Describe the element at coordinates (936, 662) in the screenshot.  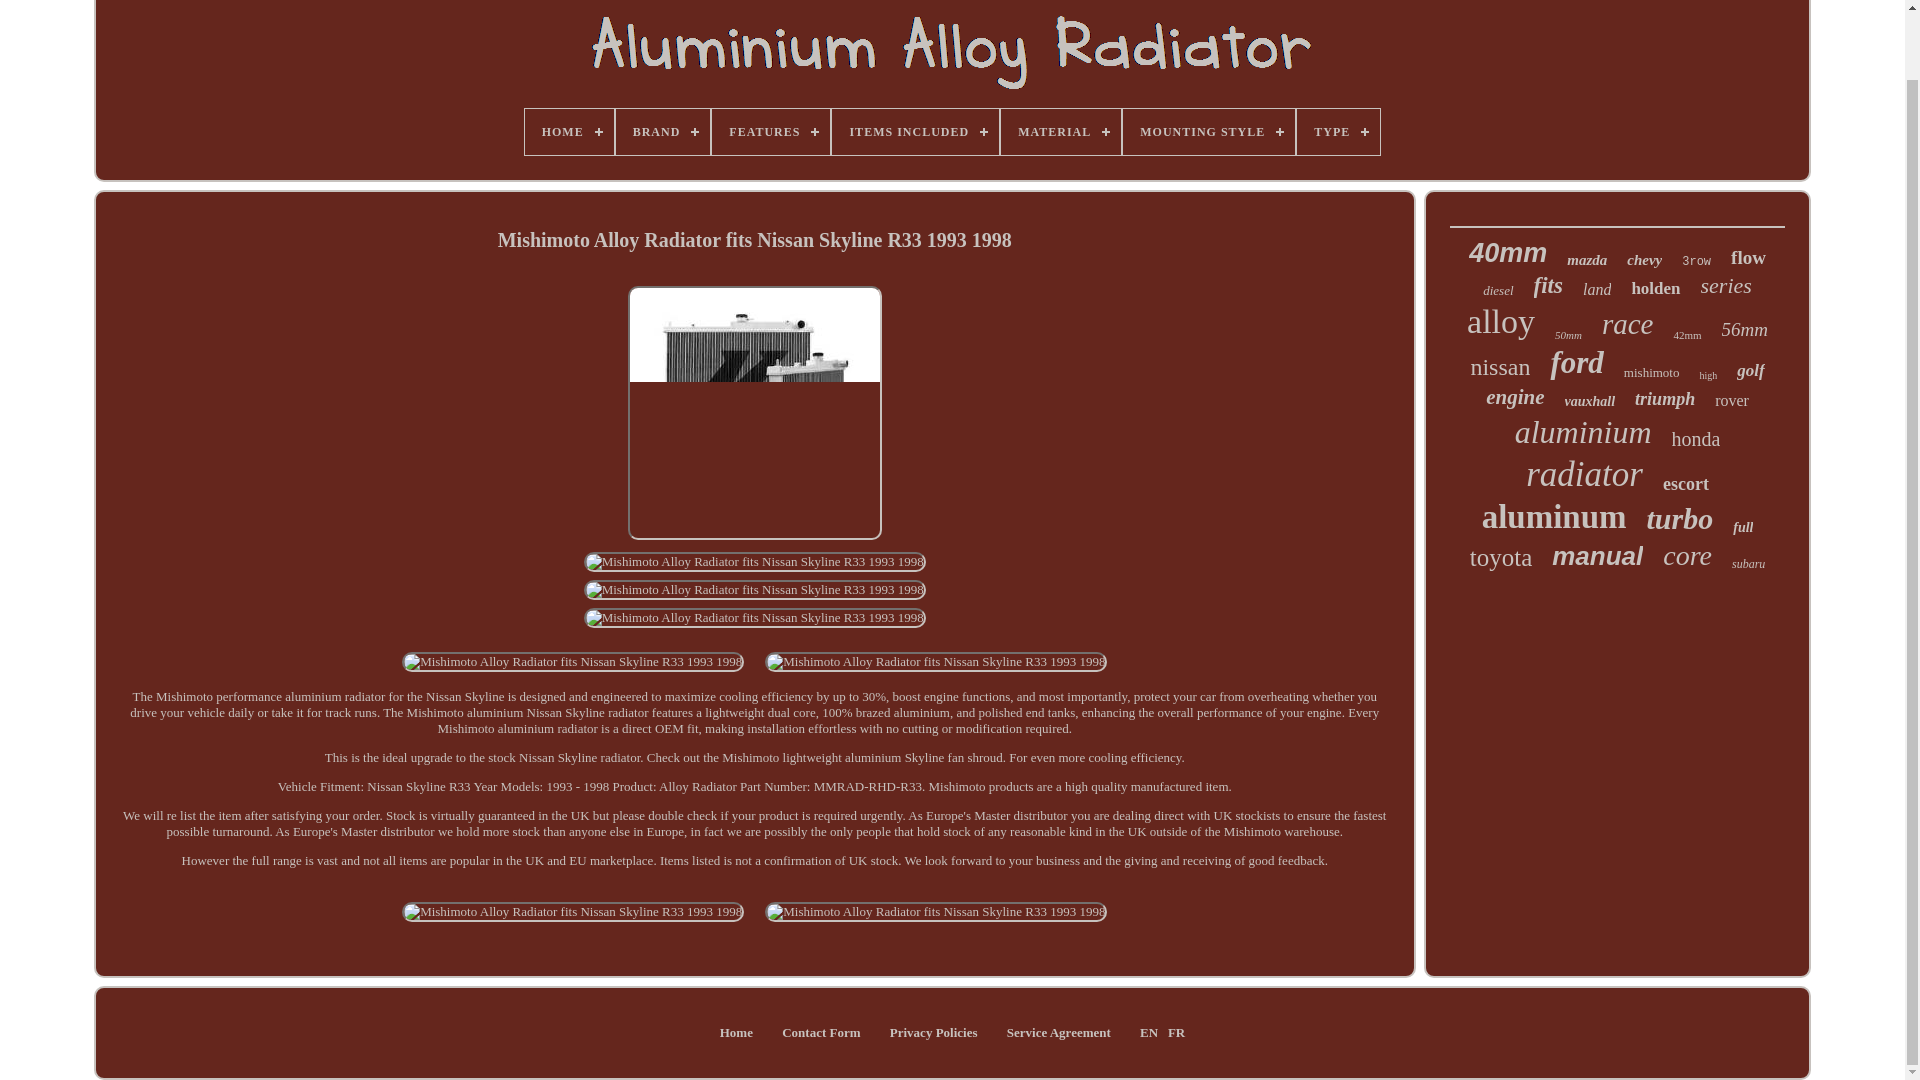
I see `Mishimoto Alloy Radiator fits Nissan Skyline R33 1993 1998` at that location.